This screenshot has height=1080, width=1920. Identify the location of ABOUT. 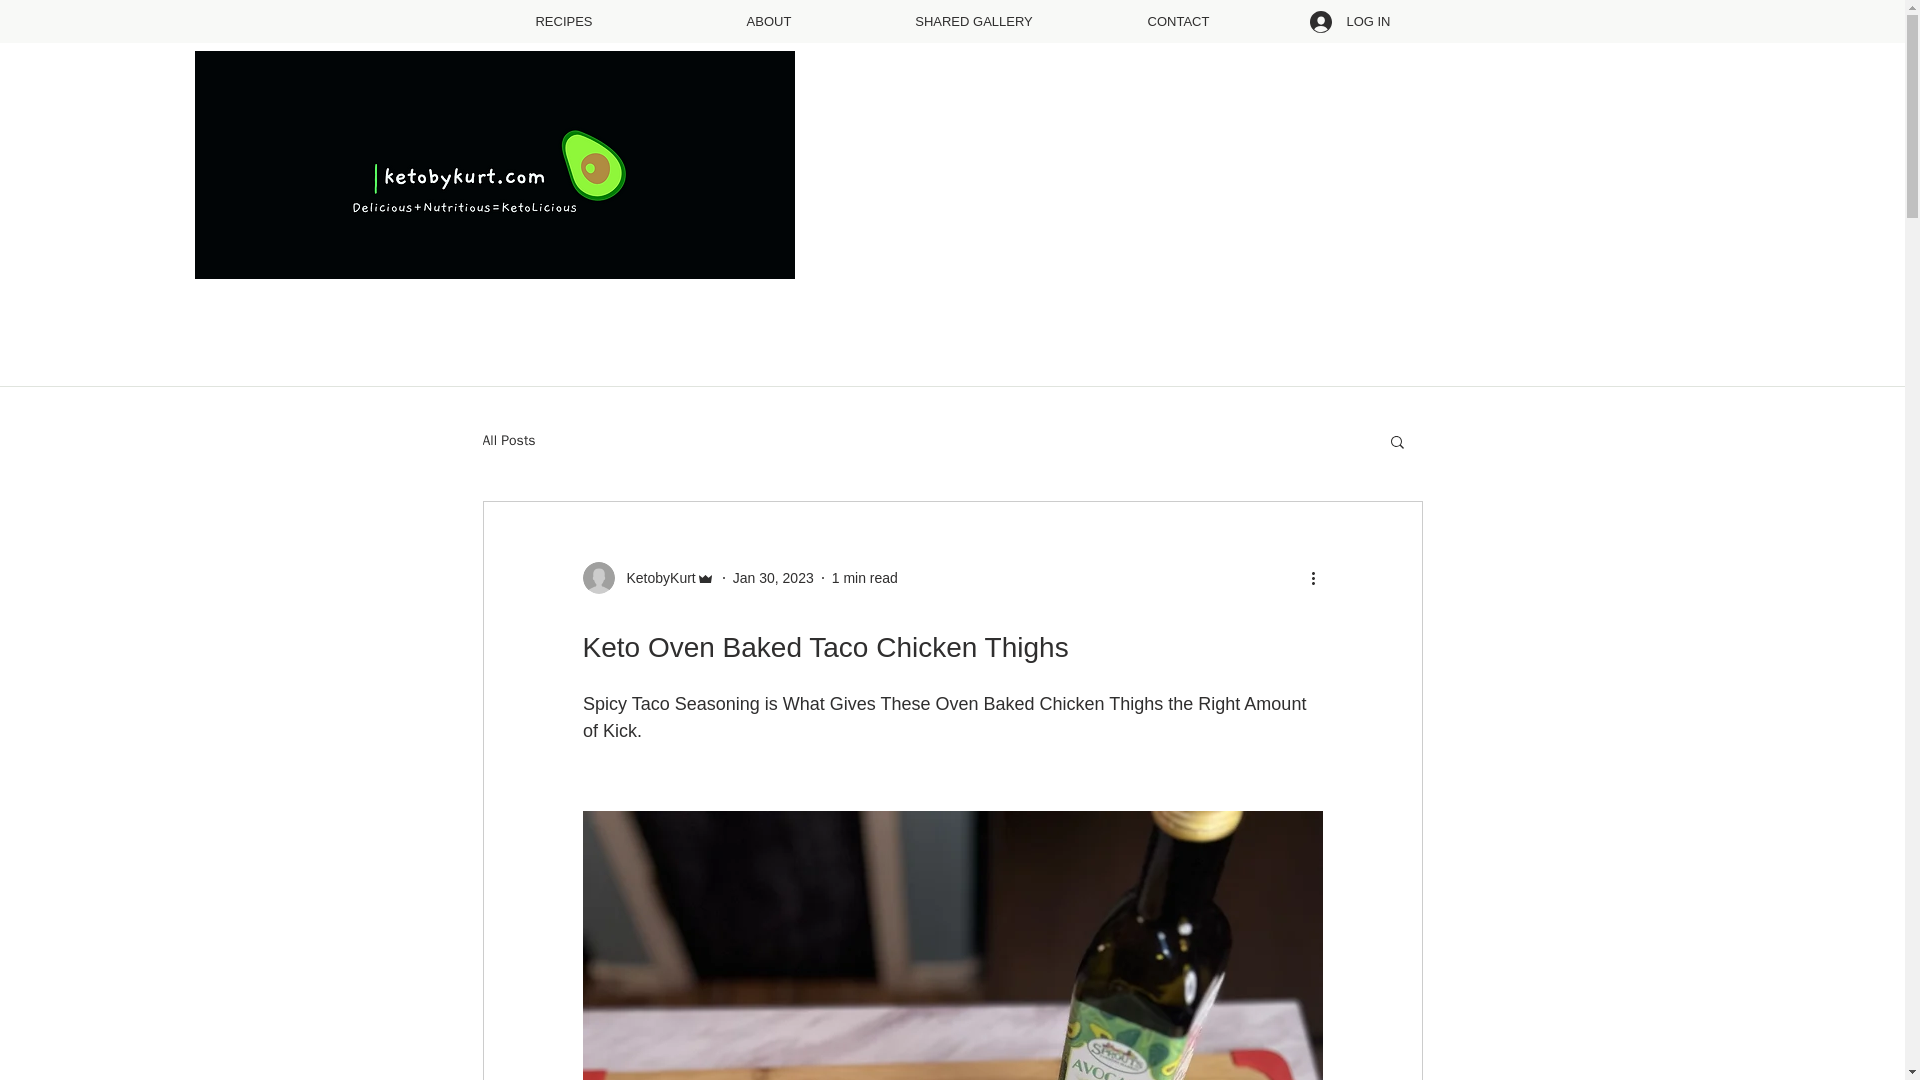
(768, 21).